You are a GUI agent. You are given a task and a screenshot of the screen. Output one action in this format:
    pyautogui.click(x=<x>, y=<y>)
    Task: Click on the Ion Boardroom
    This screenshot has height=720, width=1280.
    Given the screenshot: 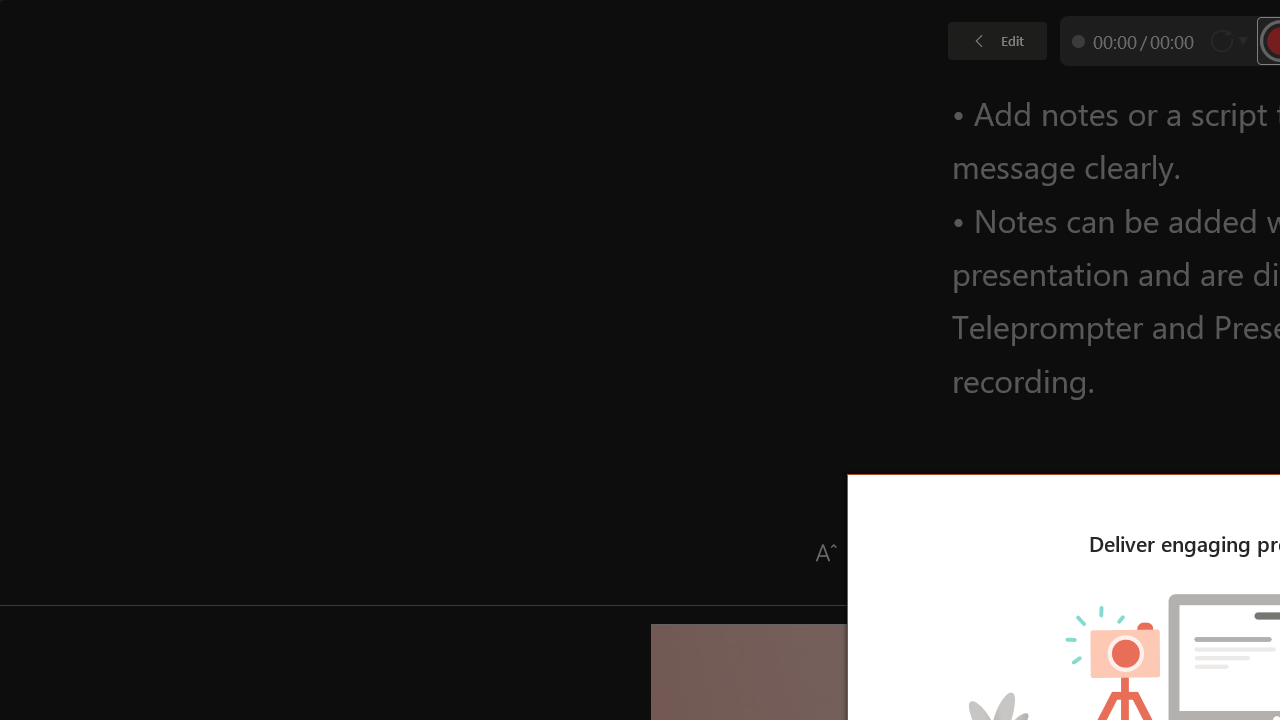 What is the action you would take?
    pyautogui.click(x=615, y=100)
    